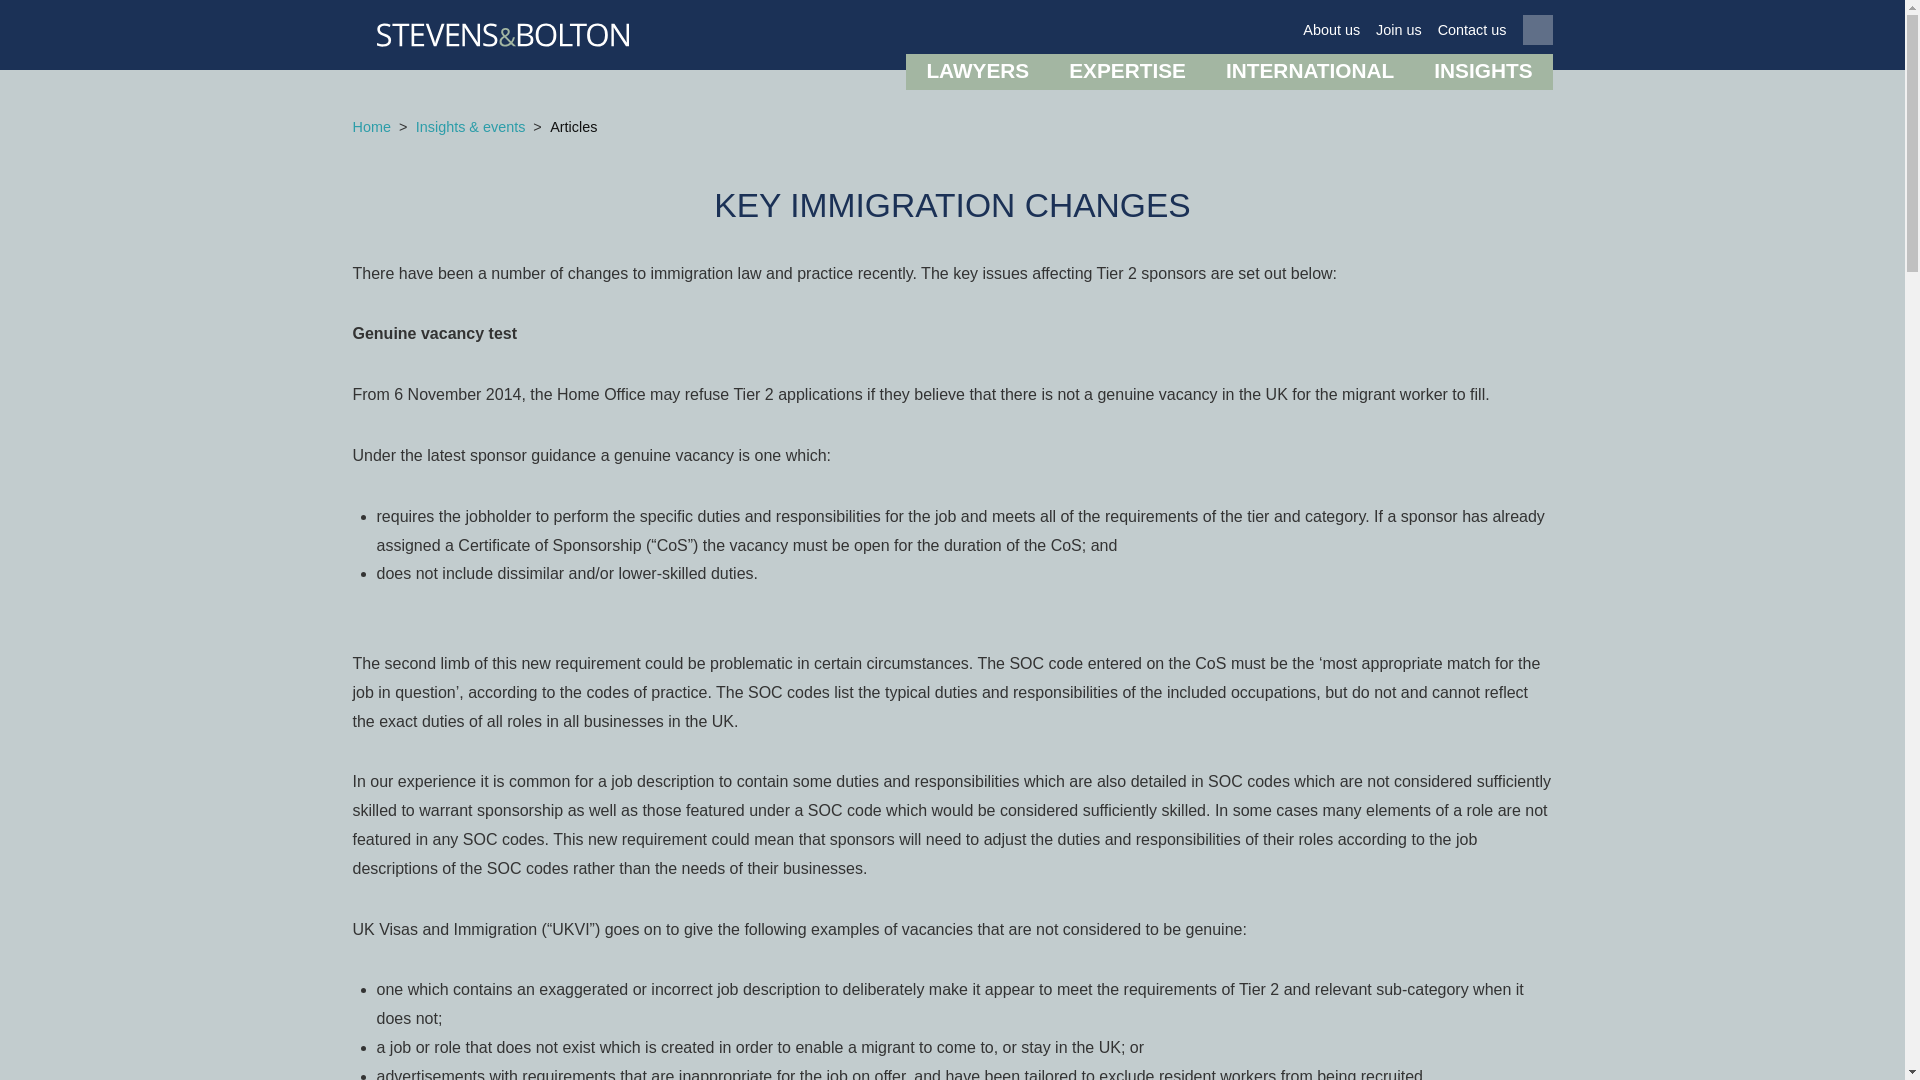 This screenshot has width=1920, height=1080. What do you see at coordinates (977, 72) in the screenshot?
I see `LAWYERS` at bounding box center [977, 72].